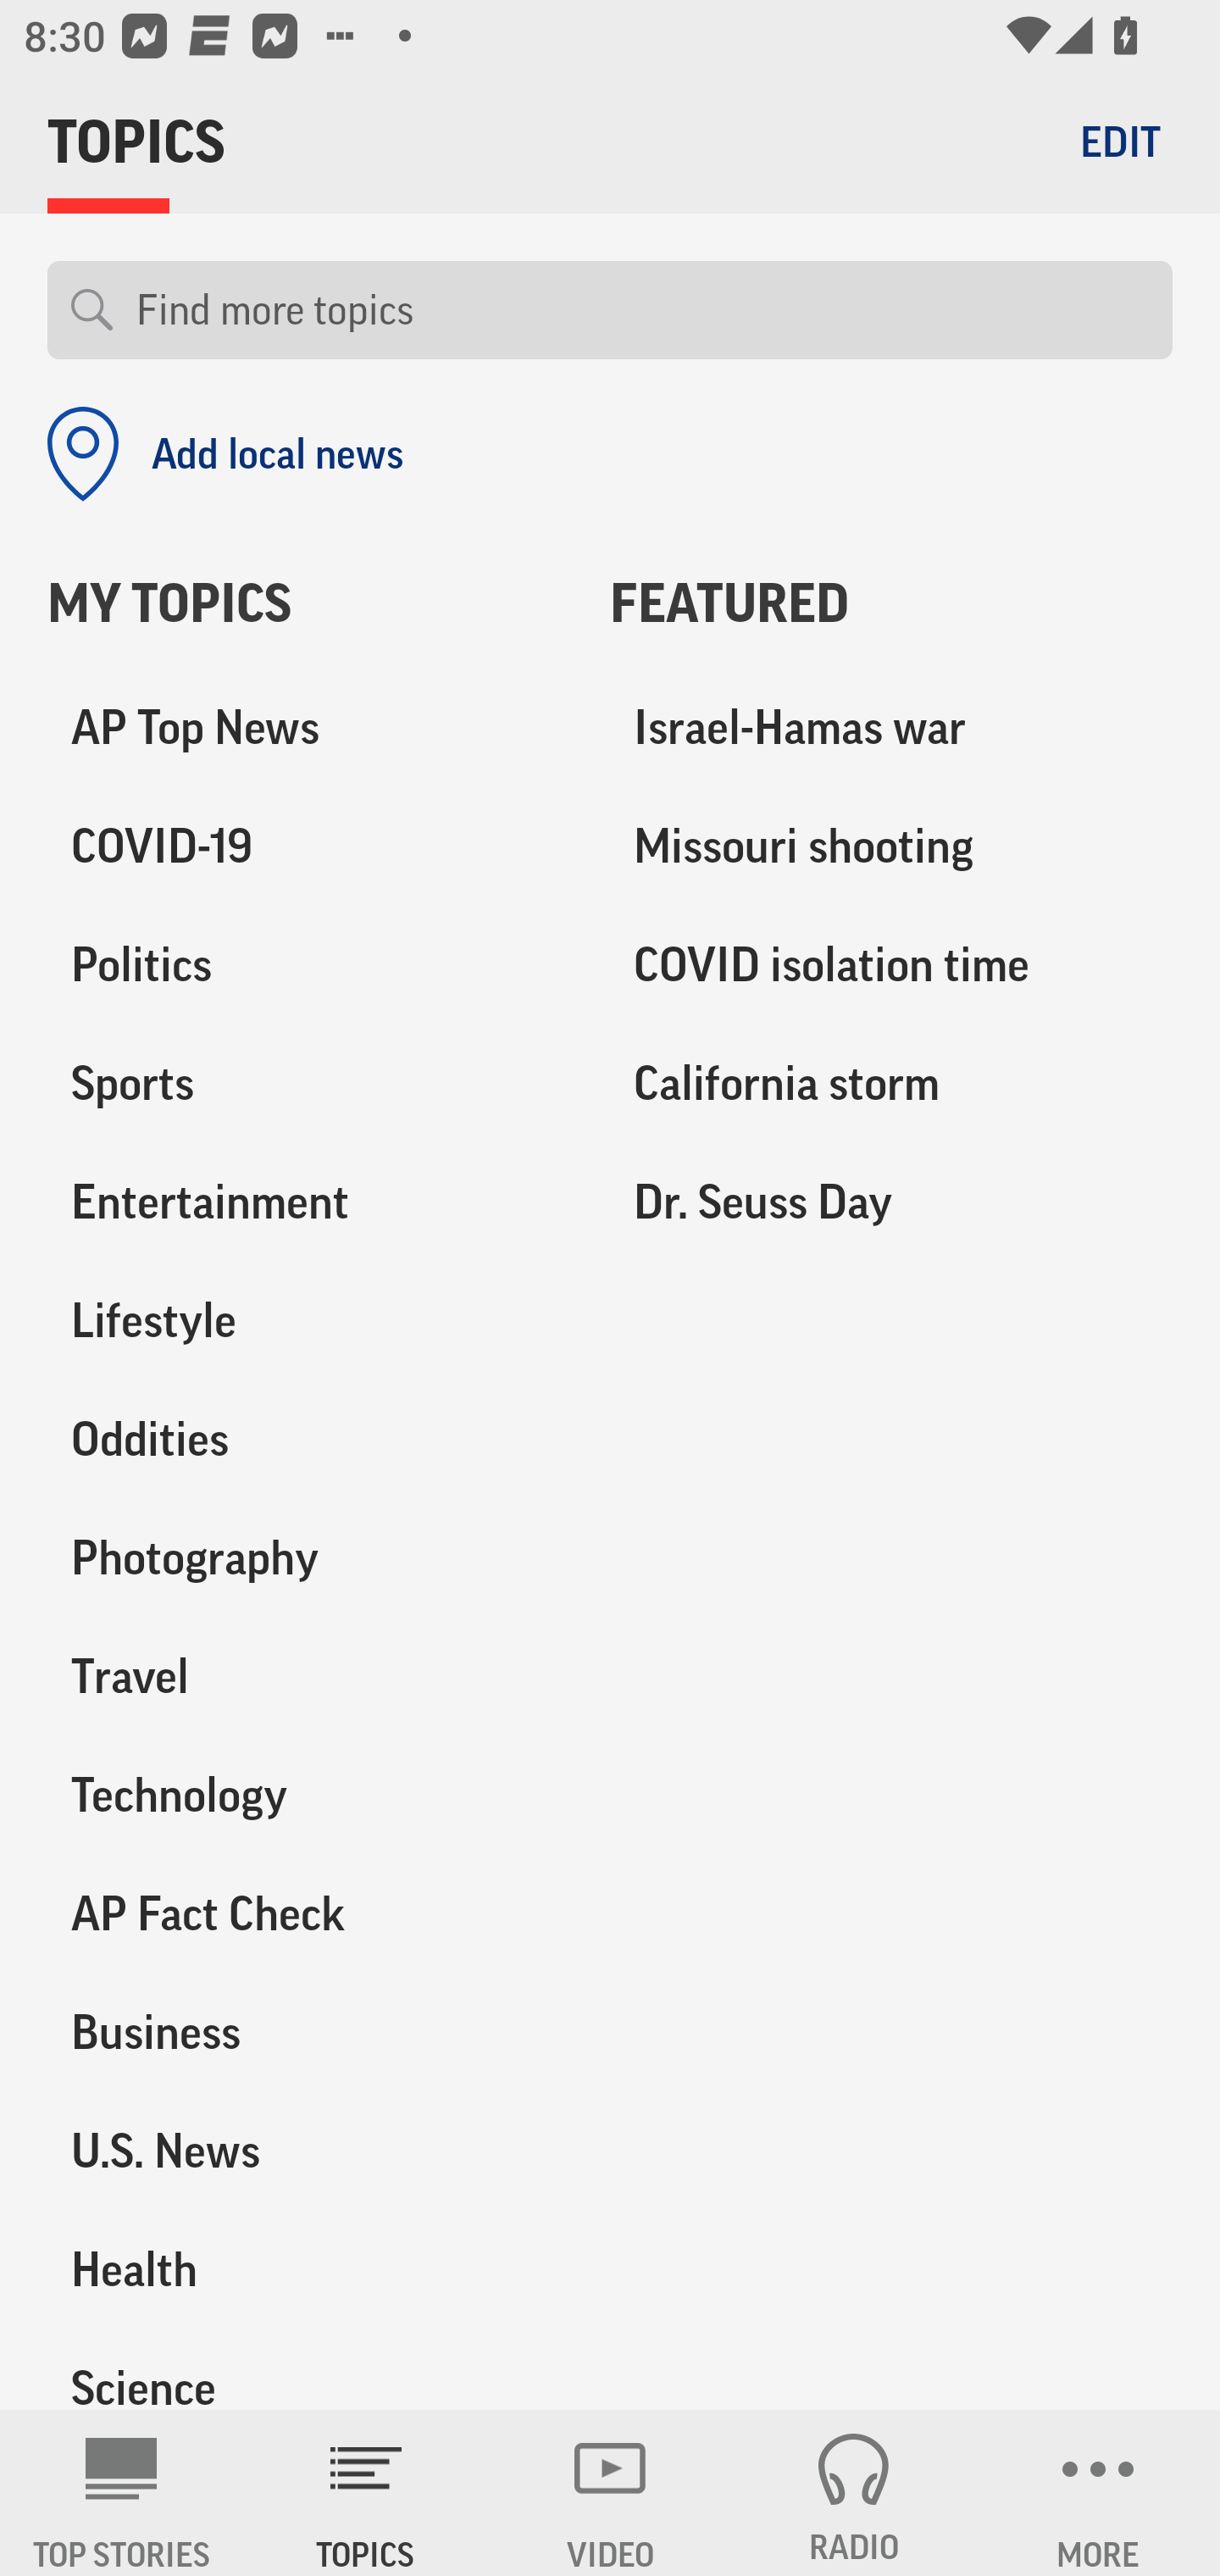  I want to click on Add local news, so click(225, 454).